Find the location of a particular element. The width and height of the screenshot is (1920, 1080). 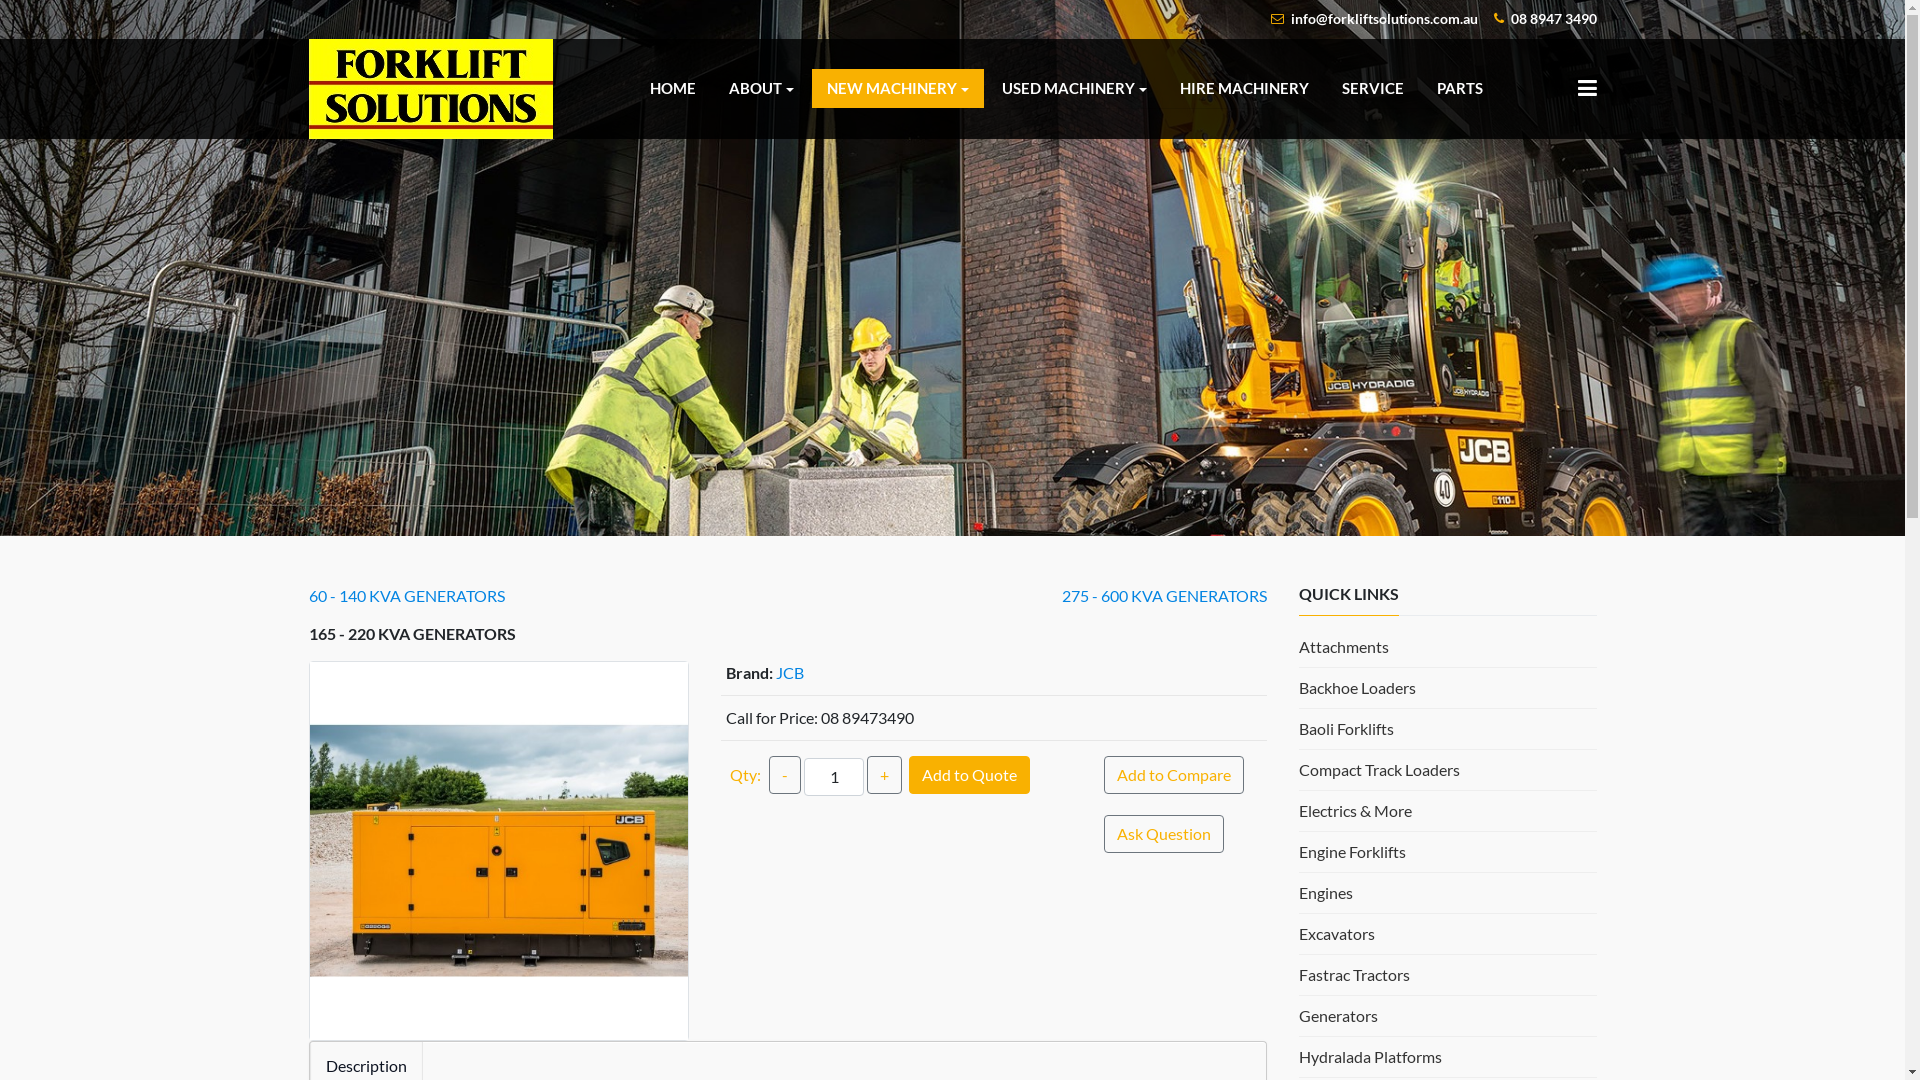

Electrics & More is located at coordinates (1354, 810).